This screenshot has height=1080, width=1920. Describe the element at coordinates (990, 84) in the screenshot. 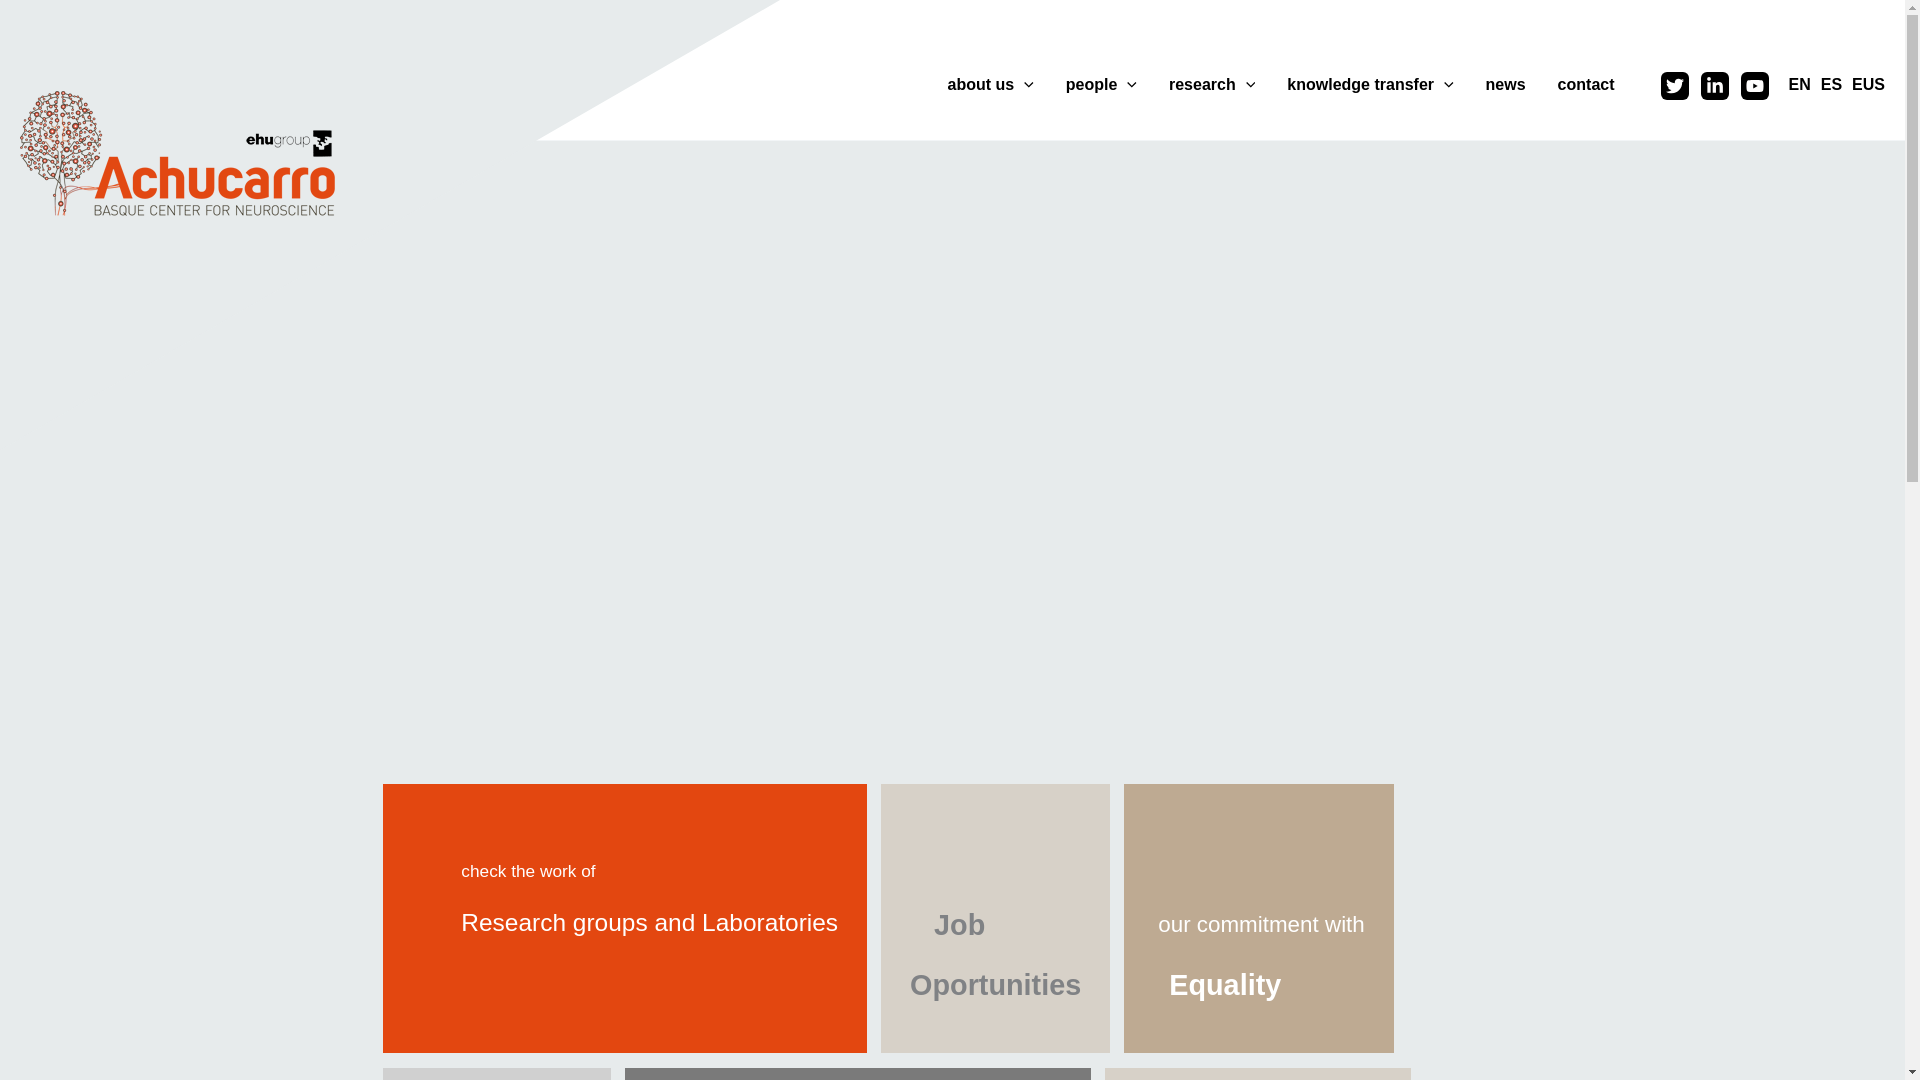

I see `about us` at that location.